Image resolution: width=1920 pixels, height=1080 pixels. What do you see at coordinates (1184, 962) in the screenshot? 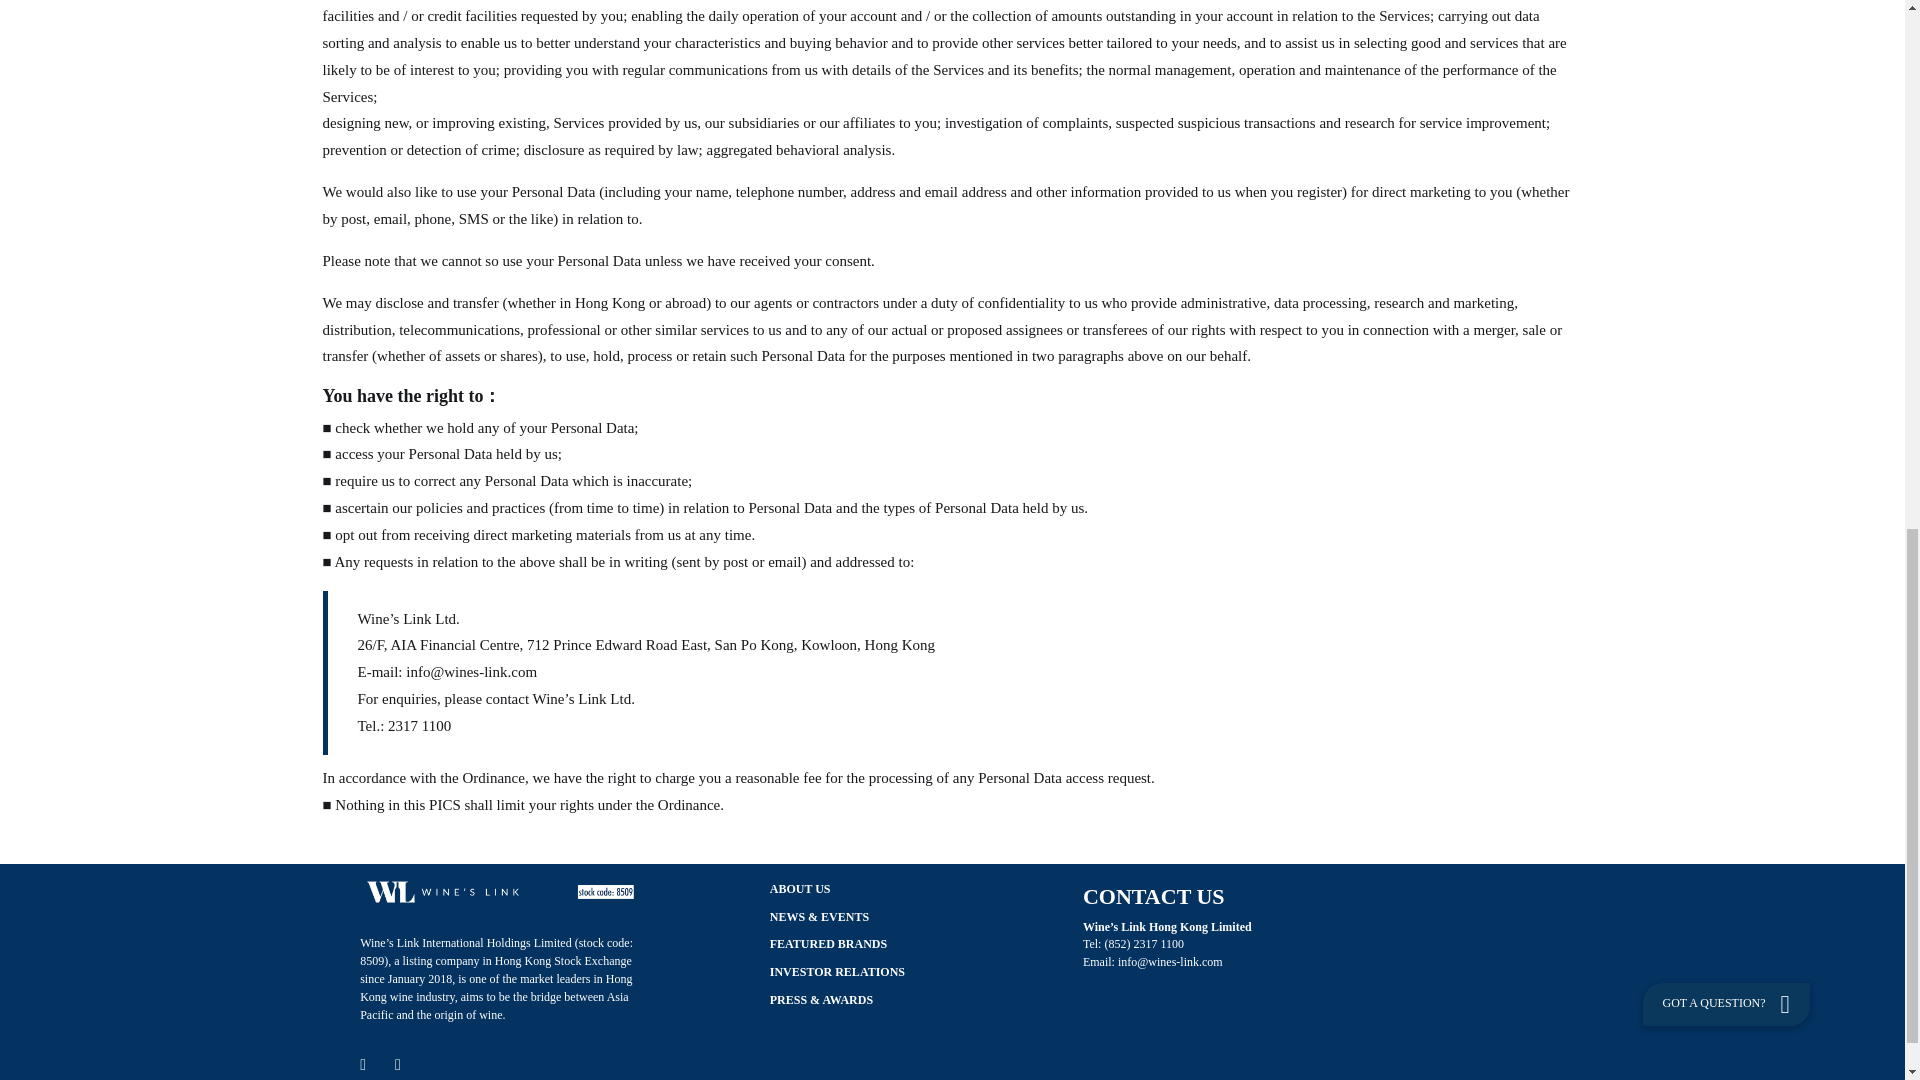
I see `wines-link.com` at bounding box center [1184, 962].